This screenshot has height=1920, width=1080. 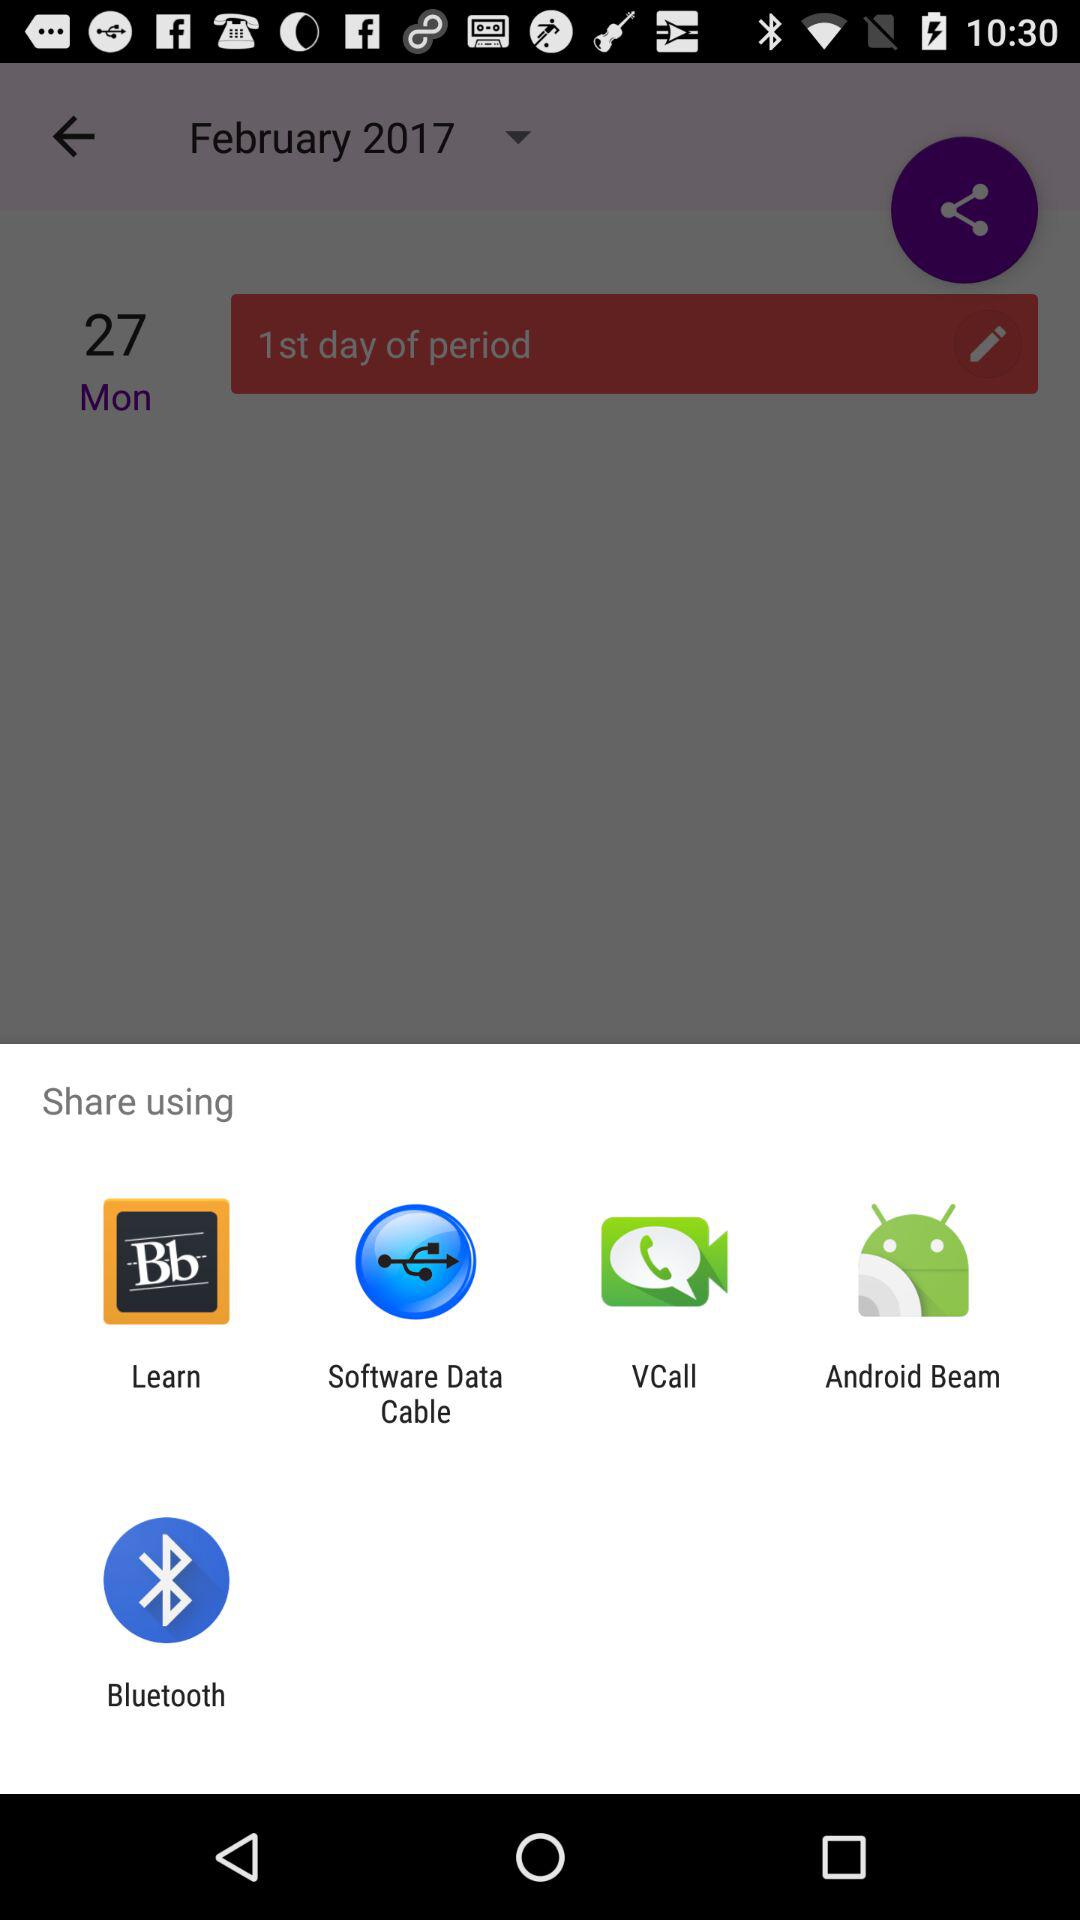 What do you see at coordinates (415, 1393) in the screenshot?
I see `scroll to the software data cable app` at bounding box center [415, 1393].